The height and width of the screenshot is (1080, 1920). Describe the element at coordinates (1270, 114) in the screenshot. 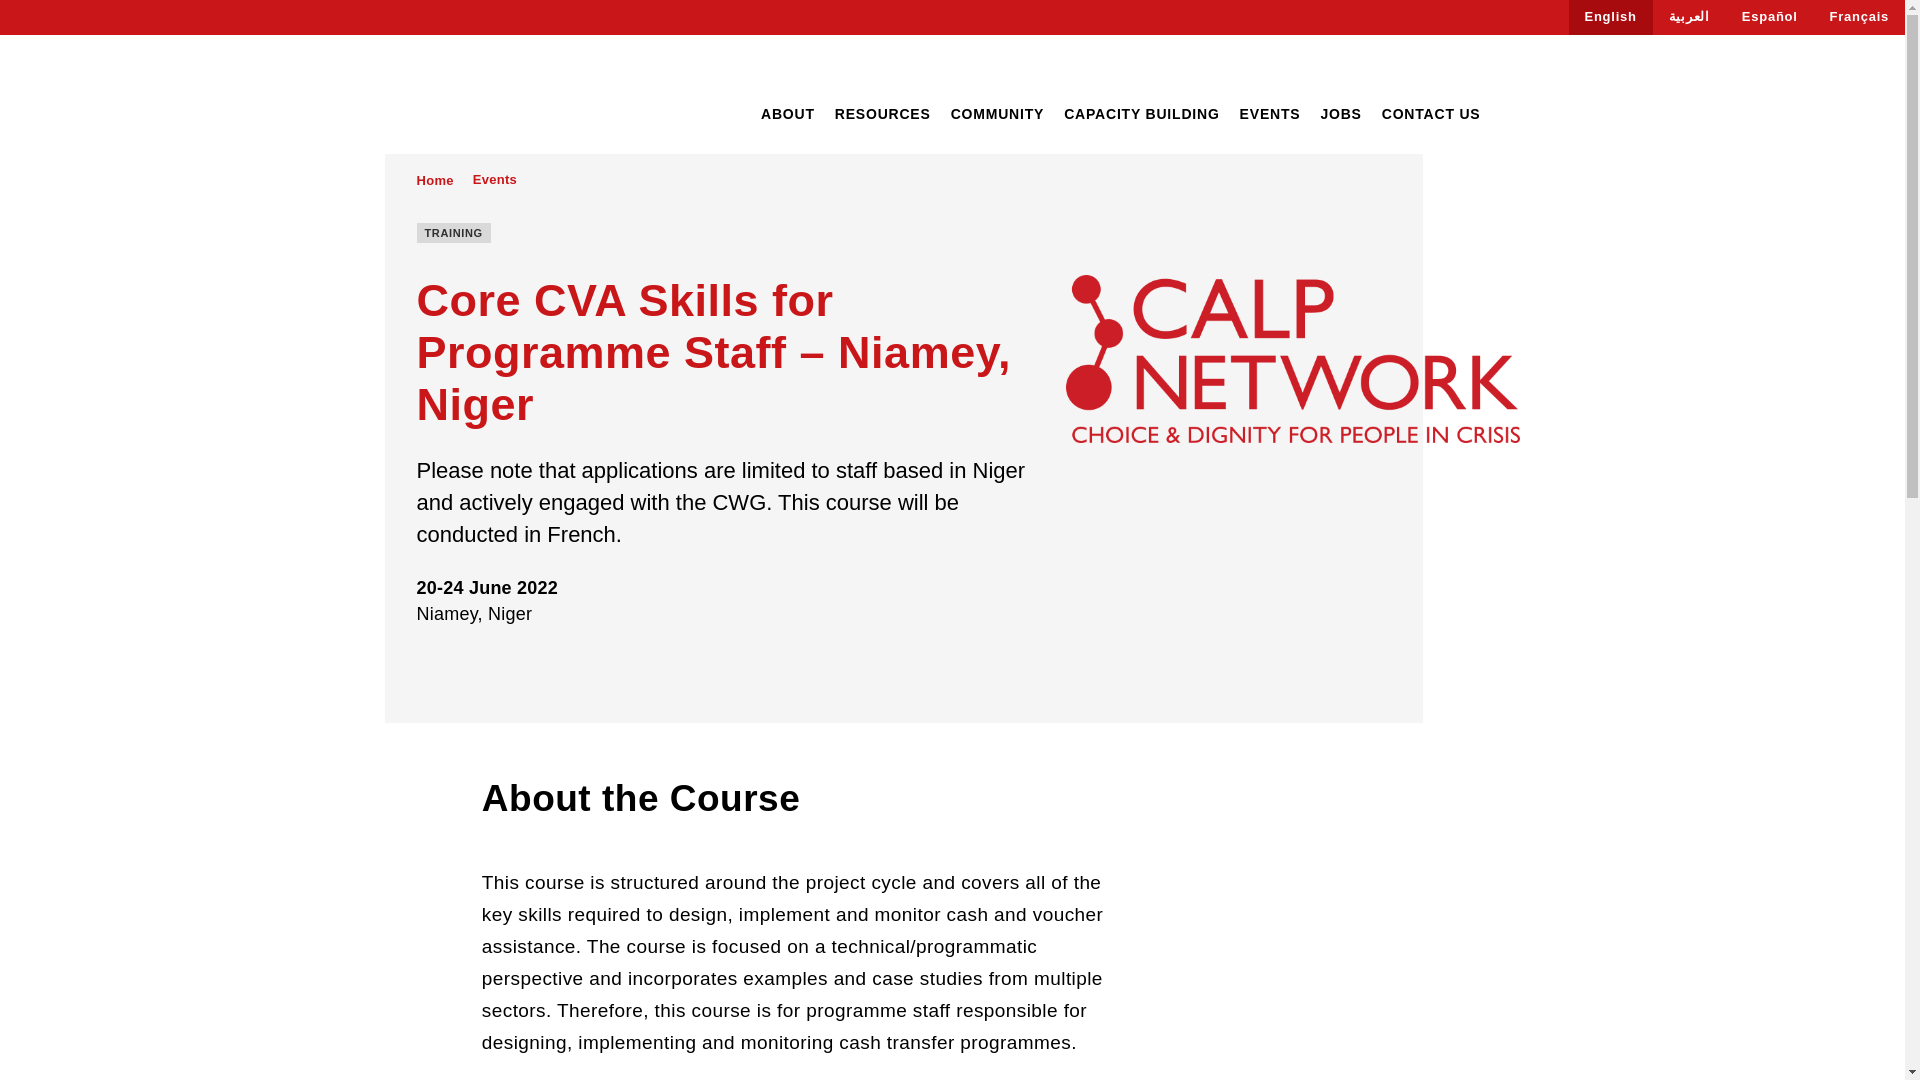

I see `EVENTS` at that location.